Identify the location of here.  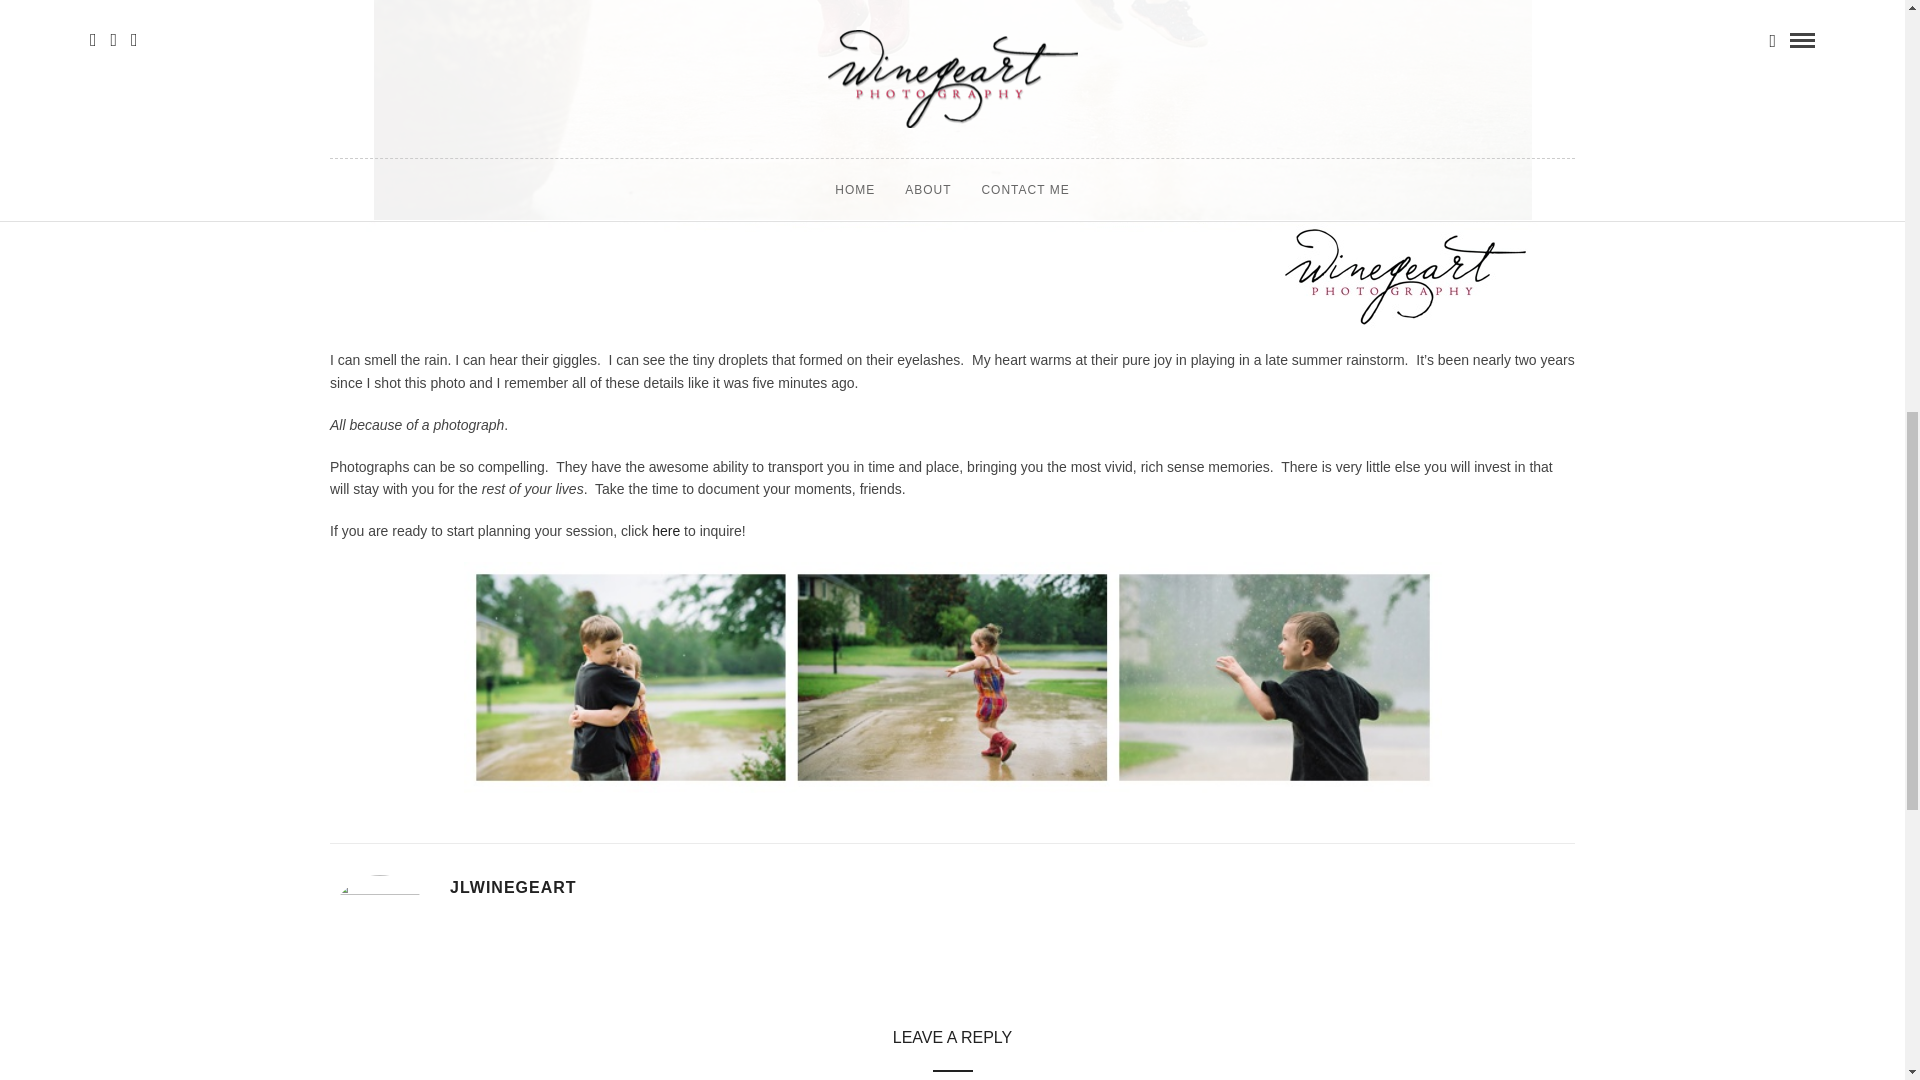
(666, 530).